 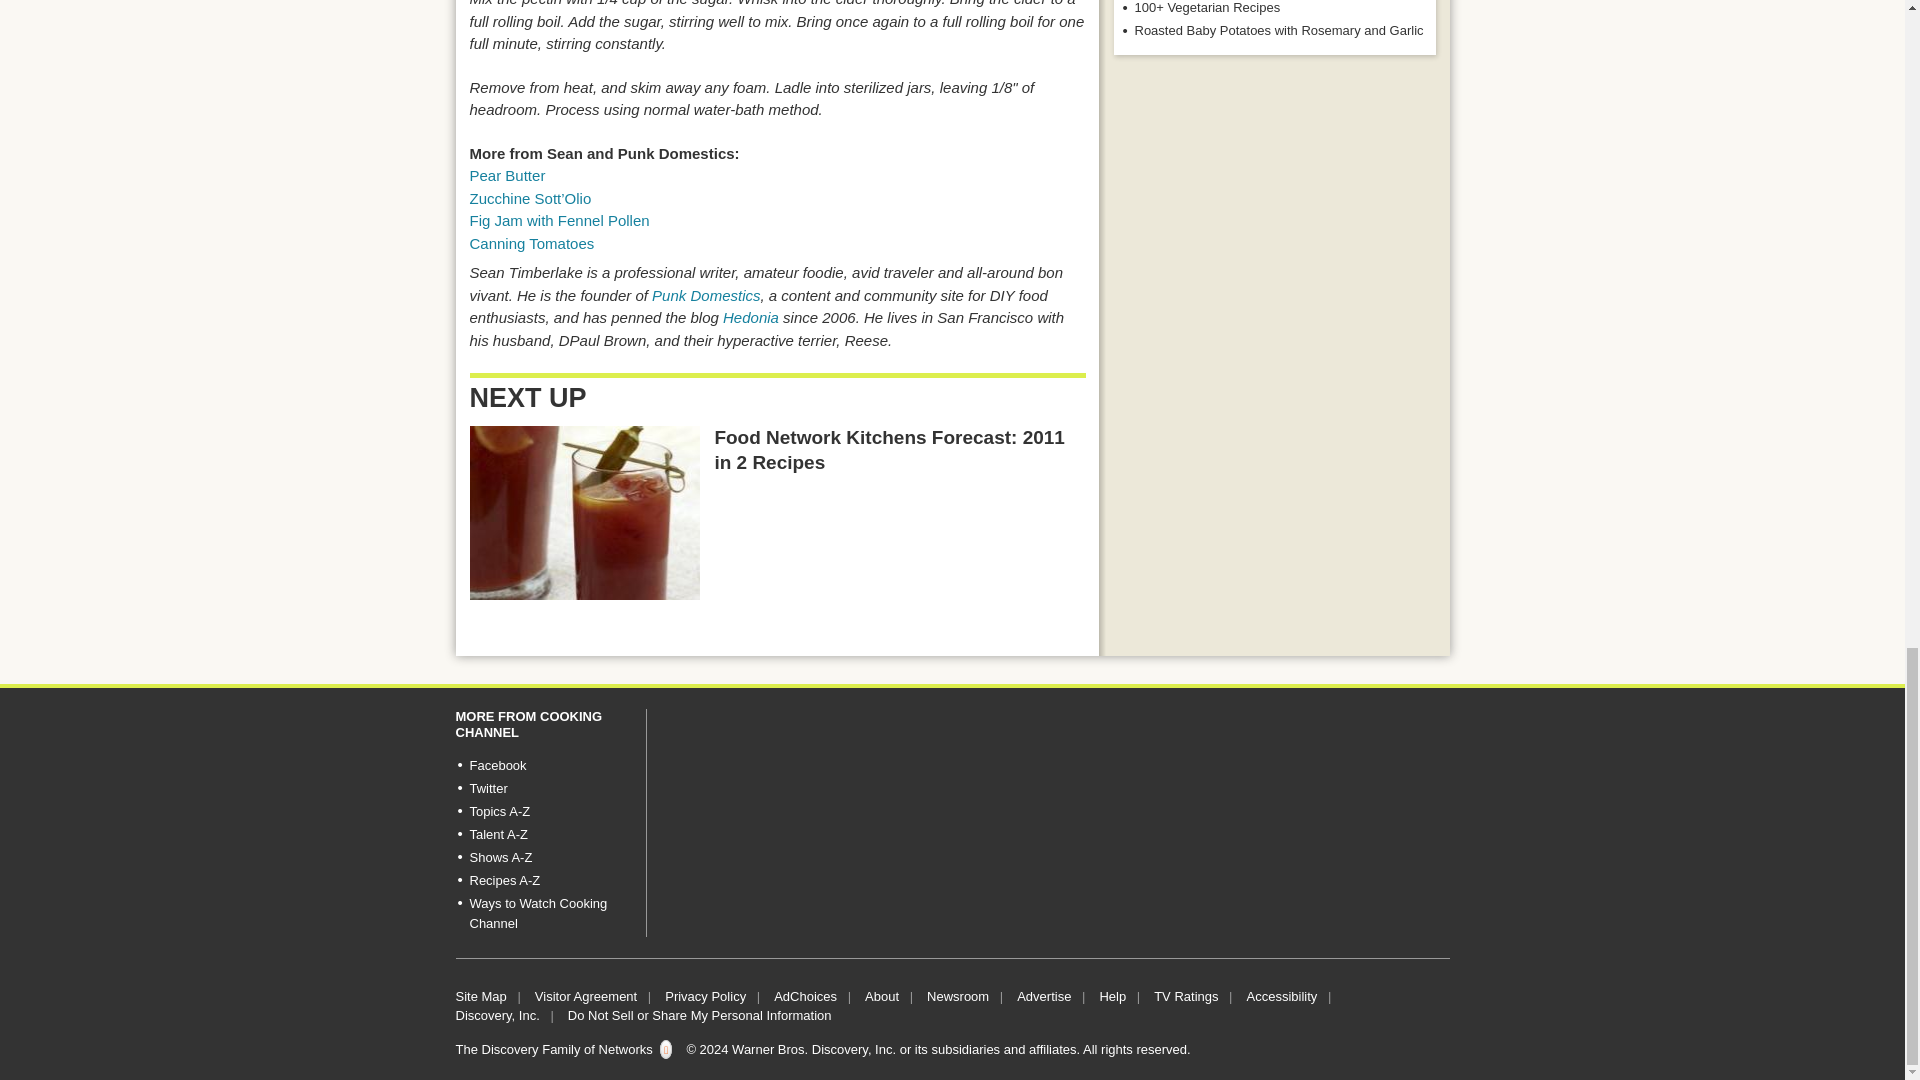 What do you see at coordinates (706, 295) in the screenshot?
I see `Punk Domestics` at bounding box center [706, 295].